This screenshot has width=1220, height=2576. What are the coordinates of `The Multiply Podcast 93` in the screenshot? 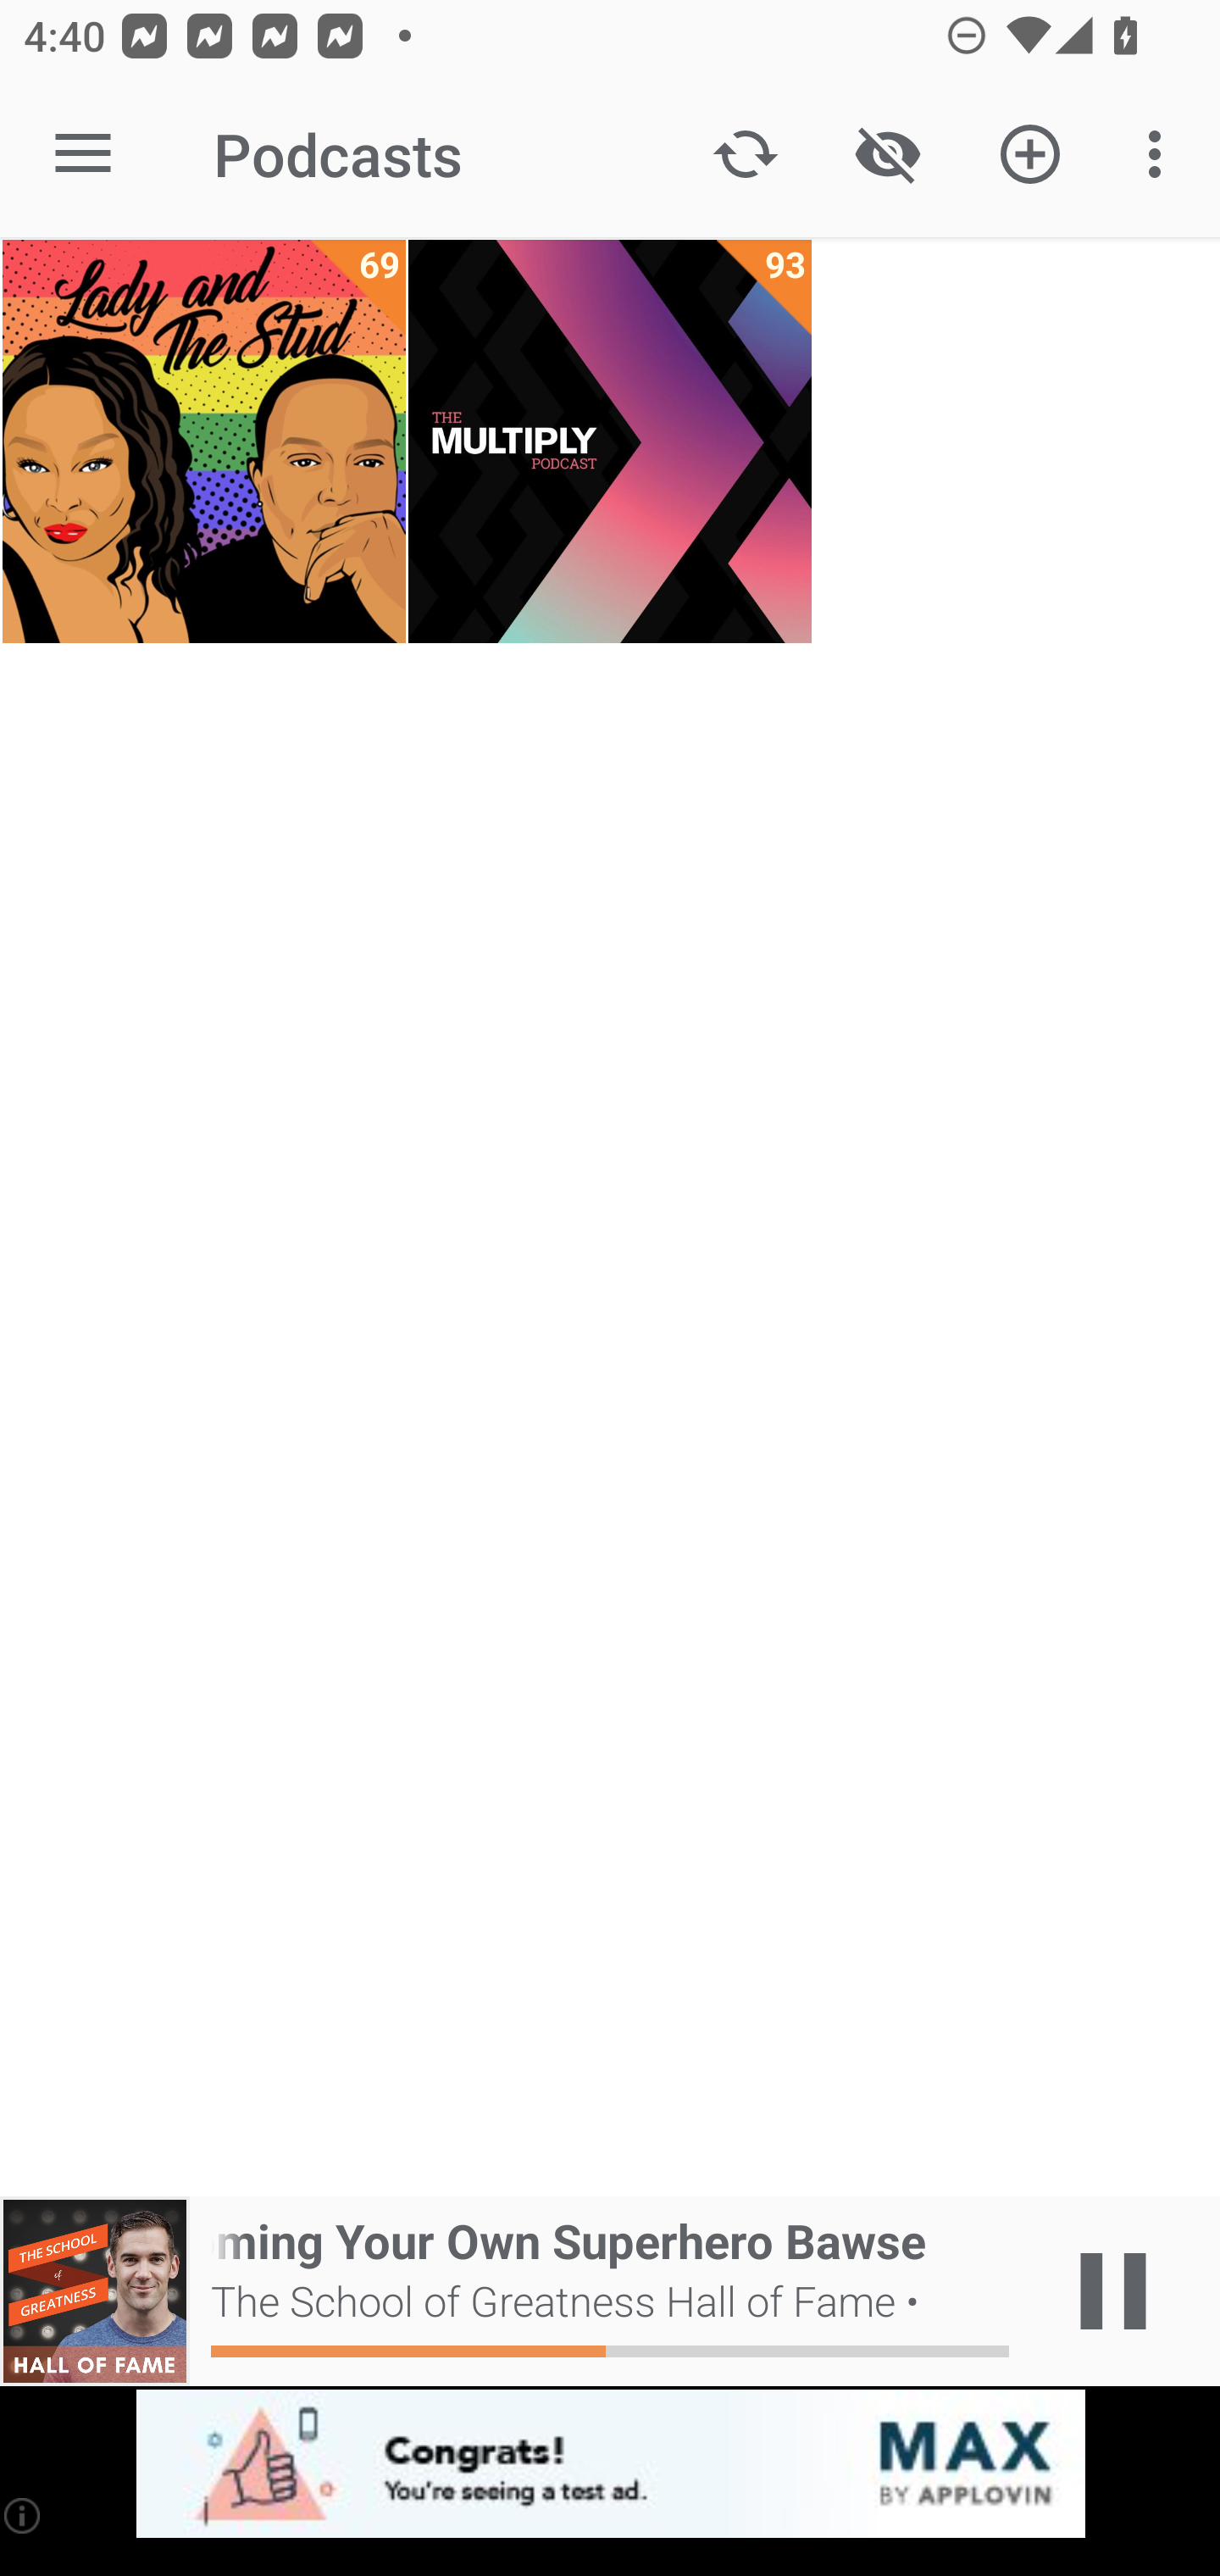 It's located at (610, 441).